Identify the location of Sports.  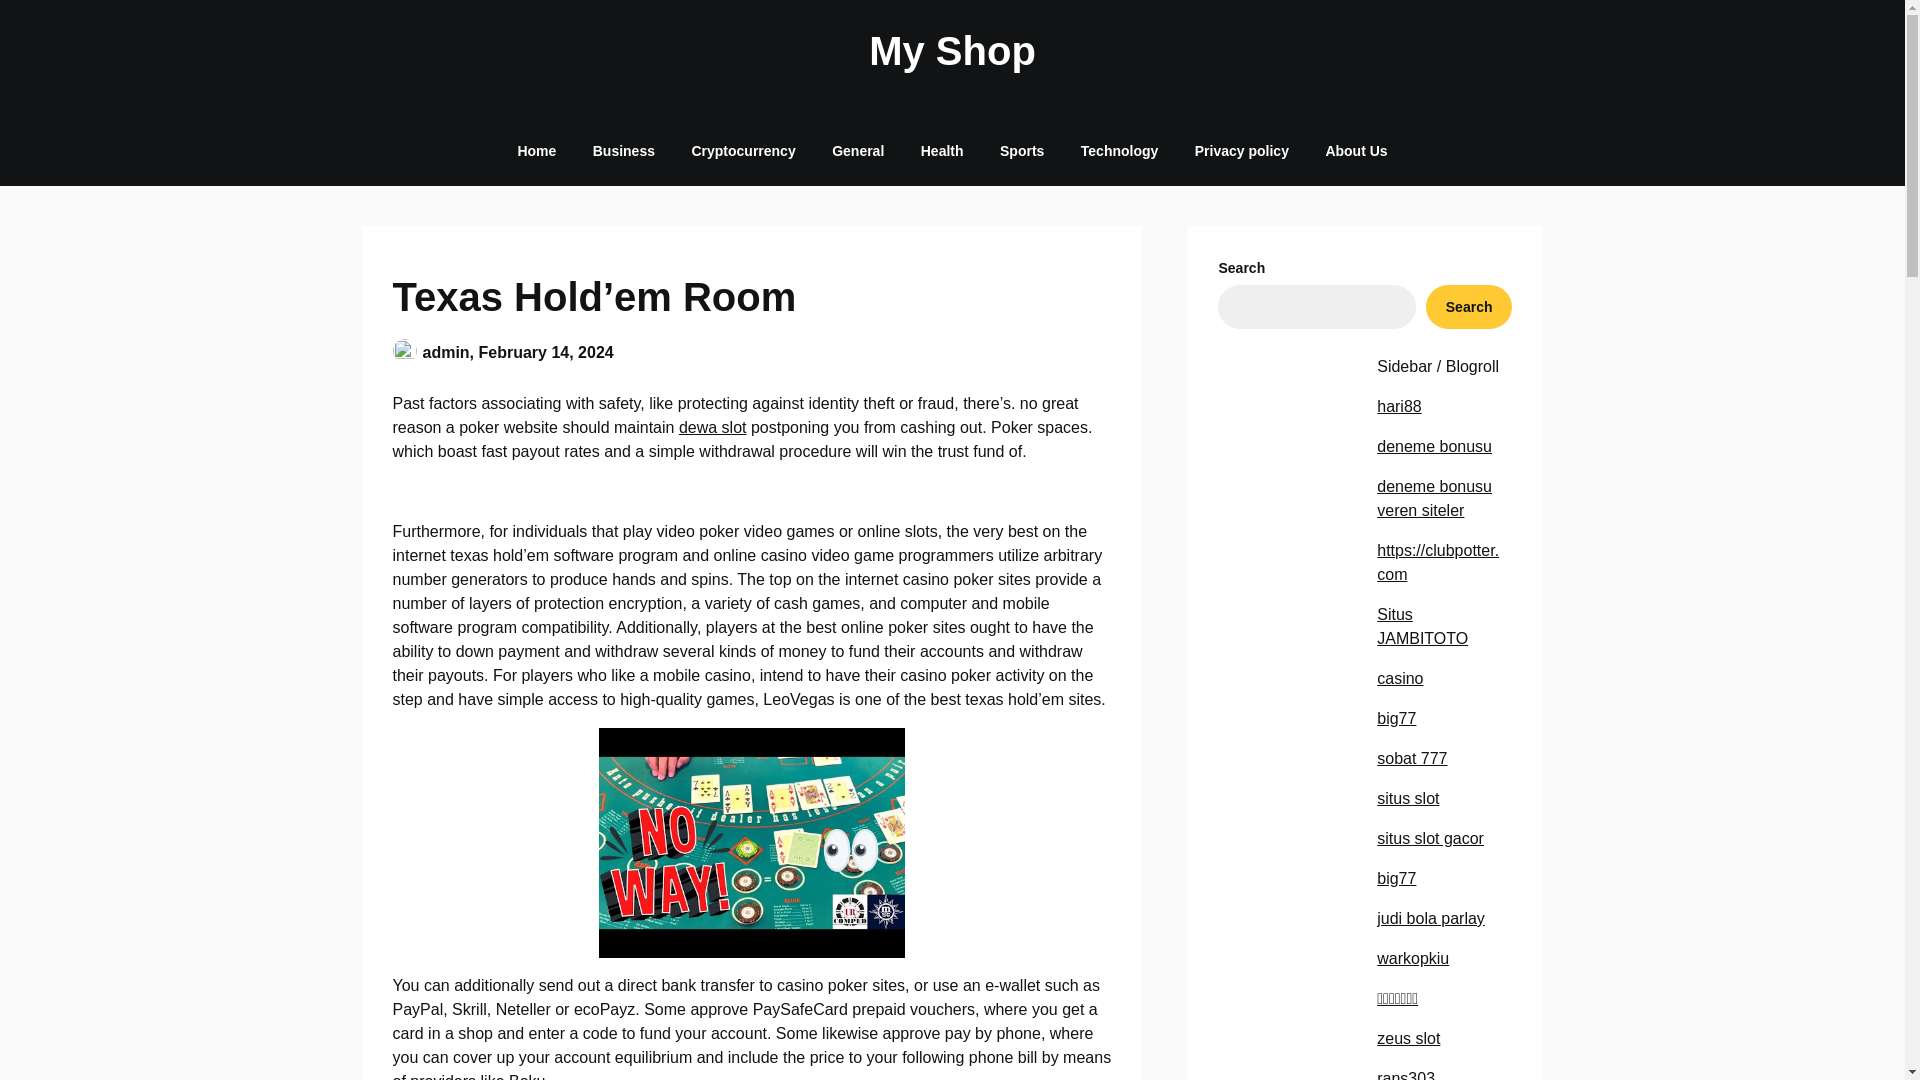
(1021, 150).